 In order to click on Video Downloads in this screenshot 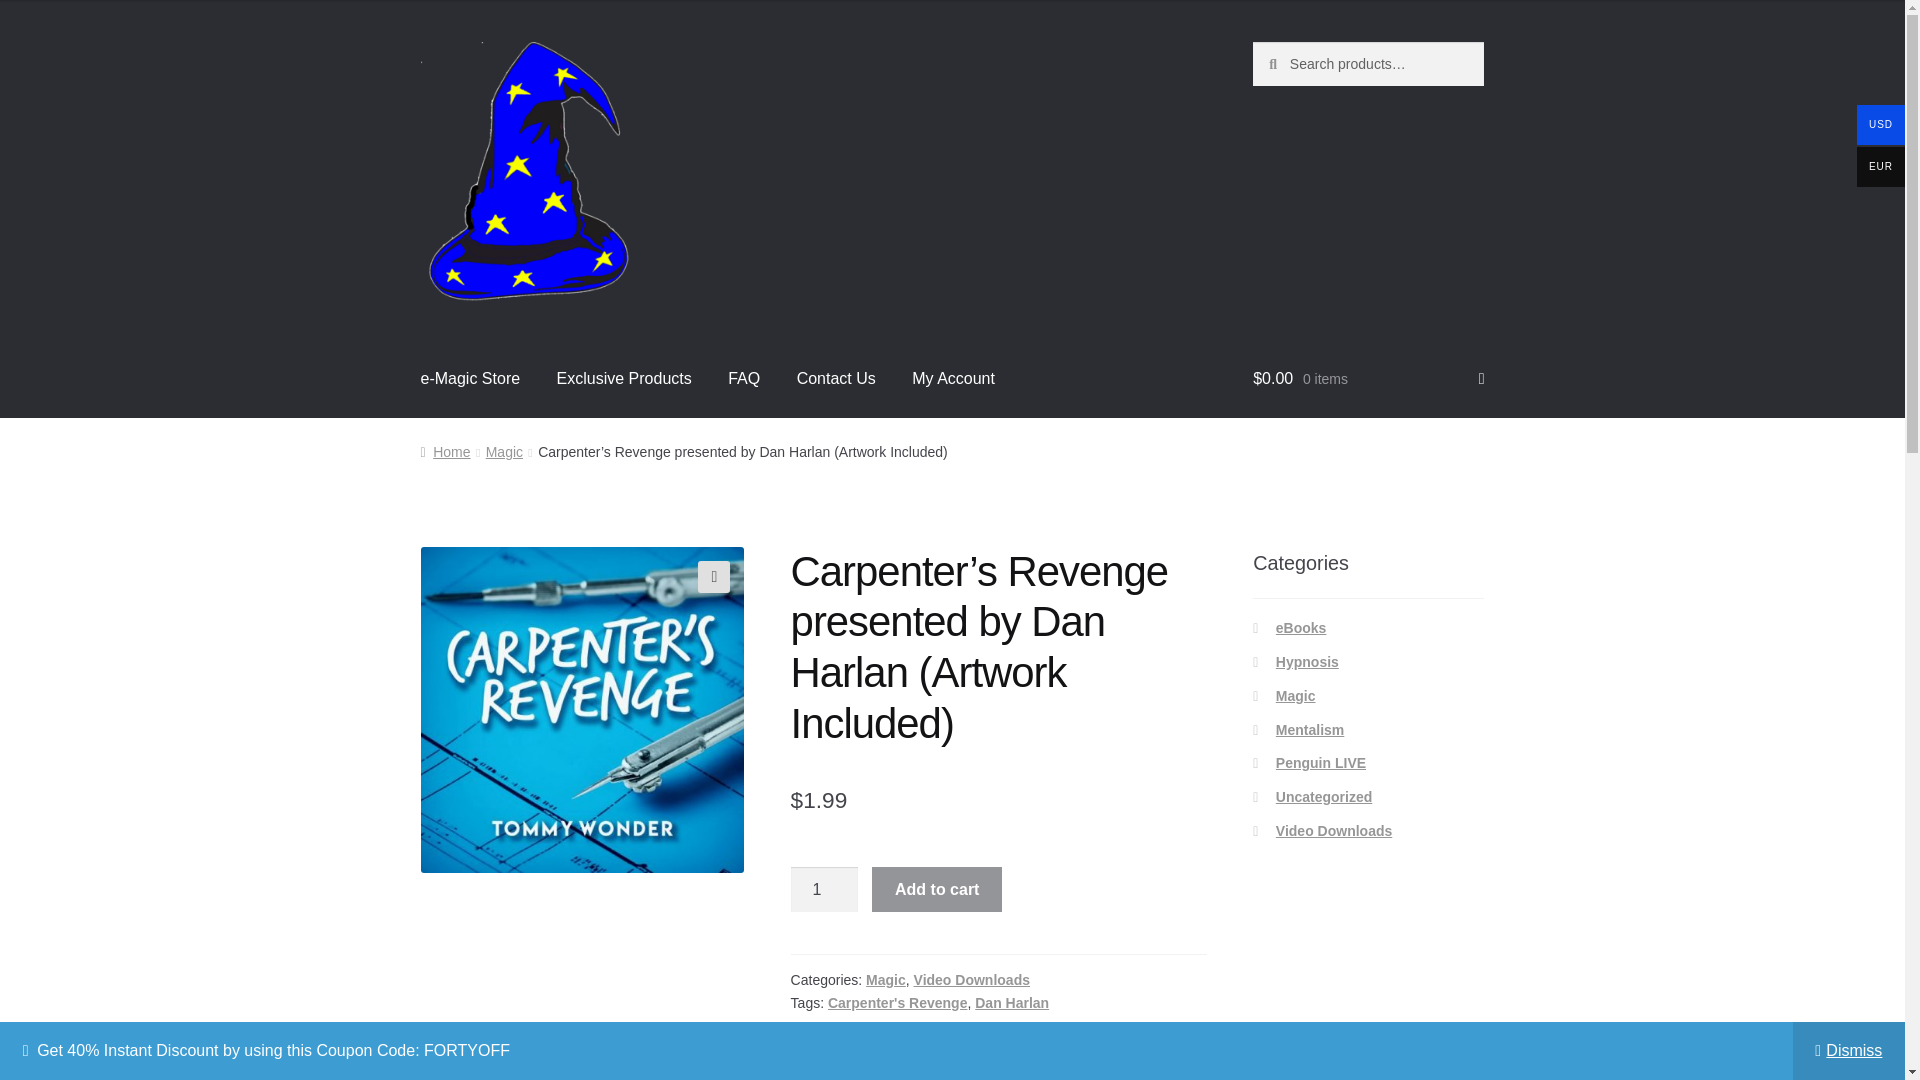, I will do `click(1334, 830)`.